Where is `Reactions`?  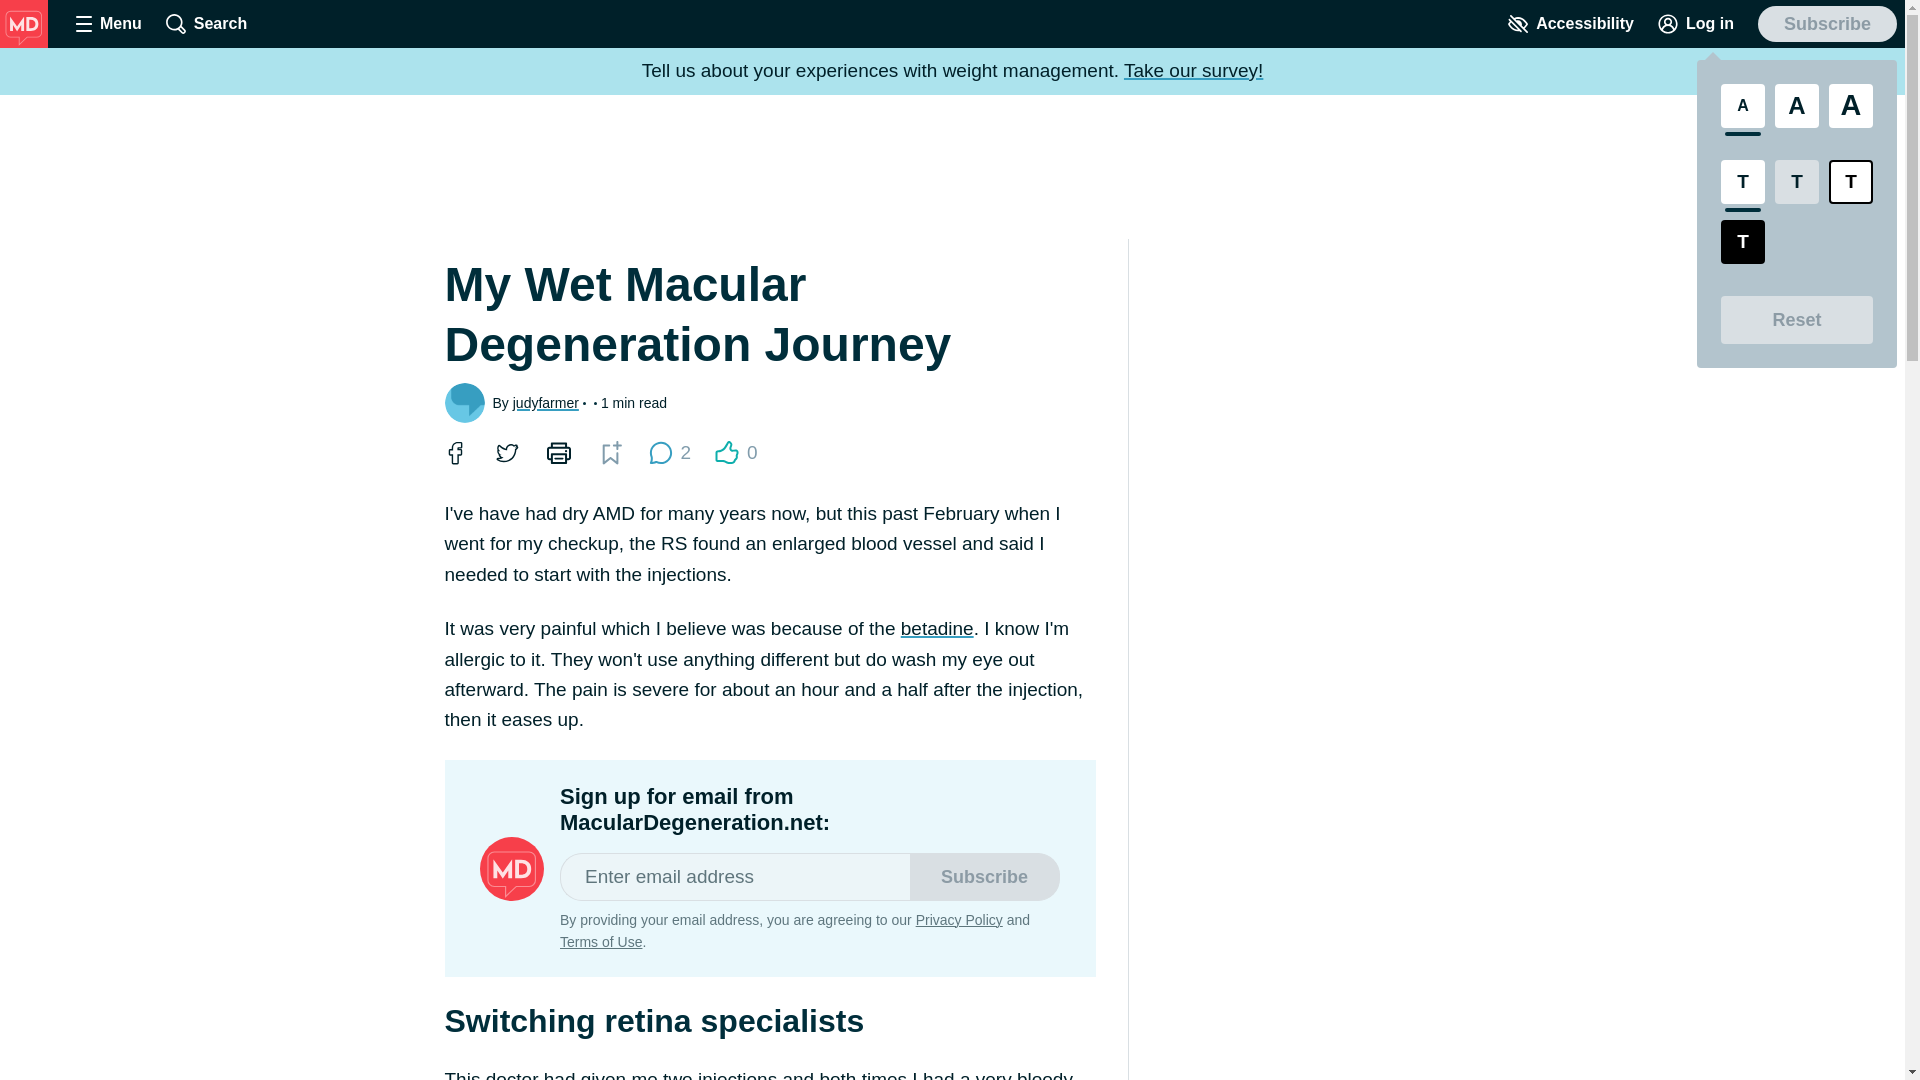 Reactions is located at coordinates (726, 452).